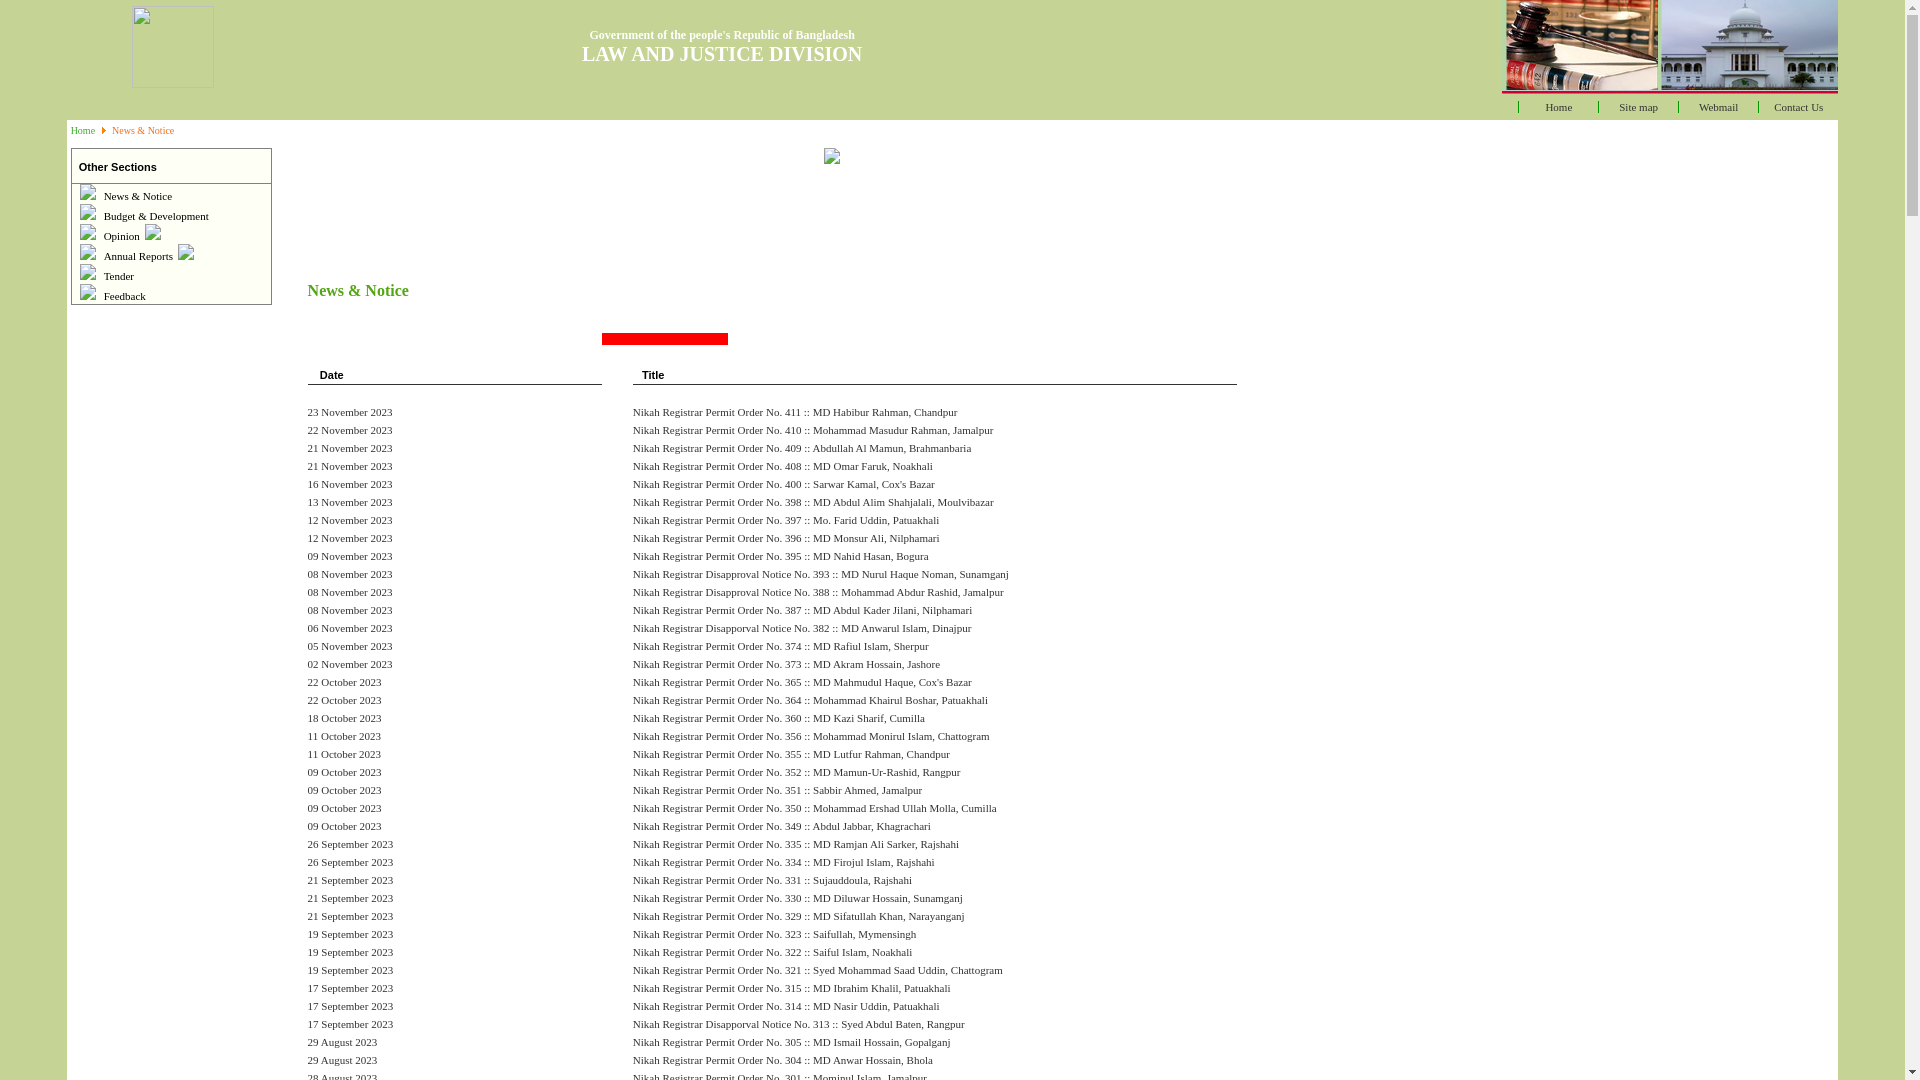  I want to click on Feedback, so click(125, 296).